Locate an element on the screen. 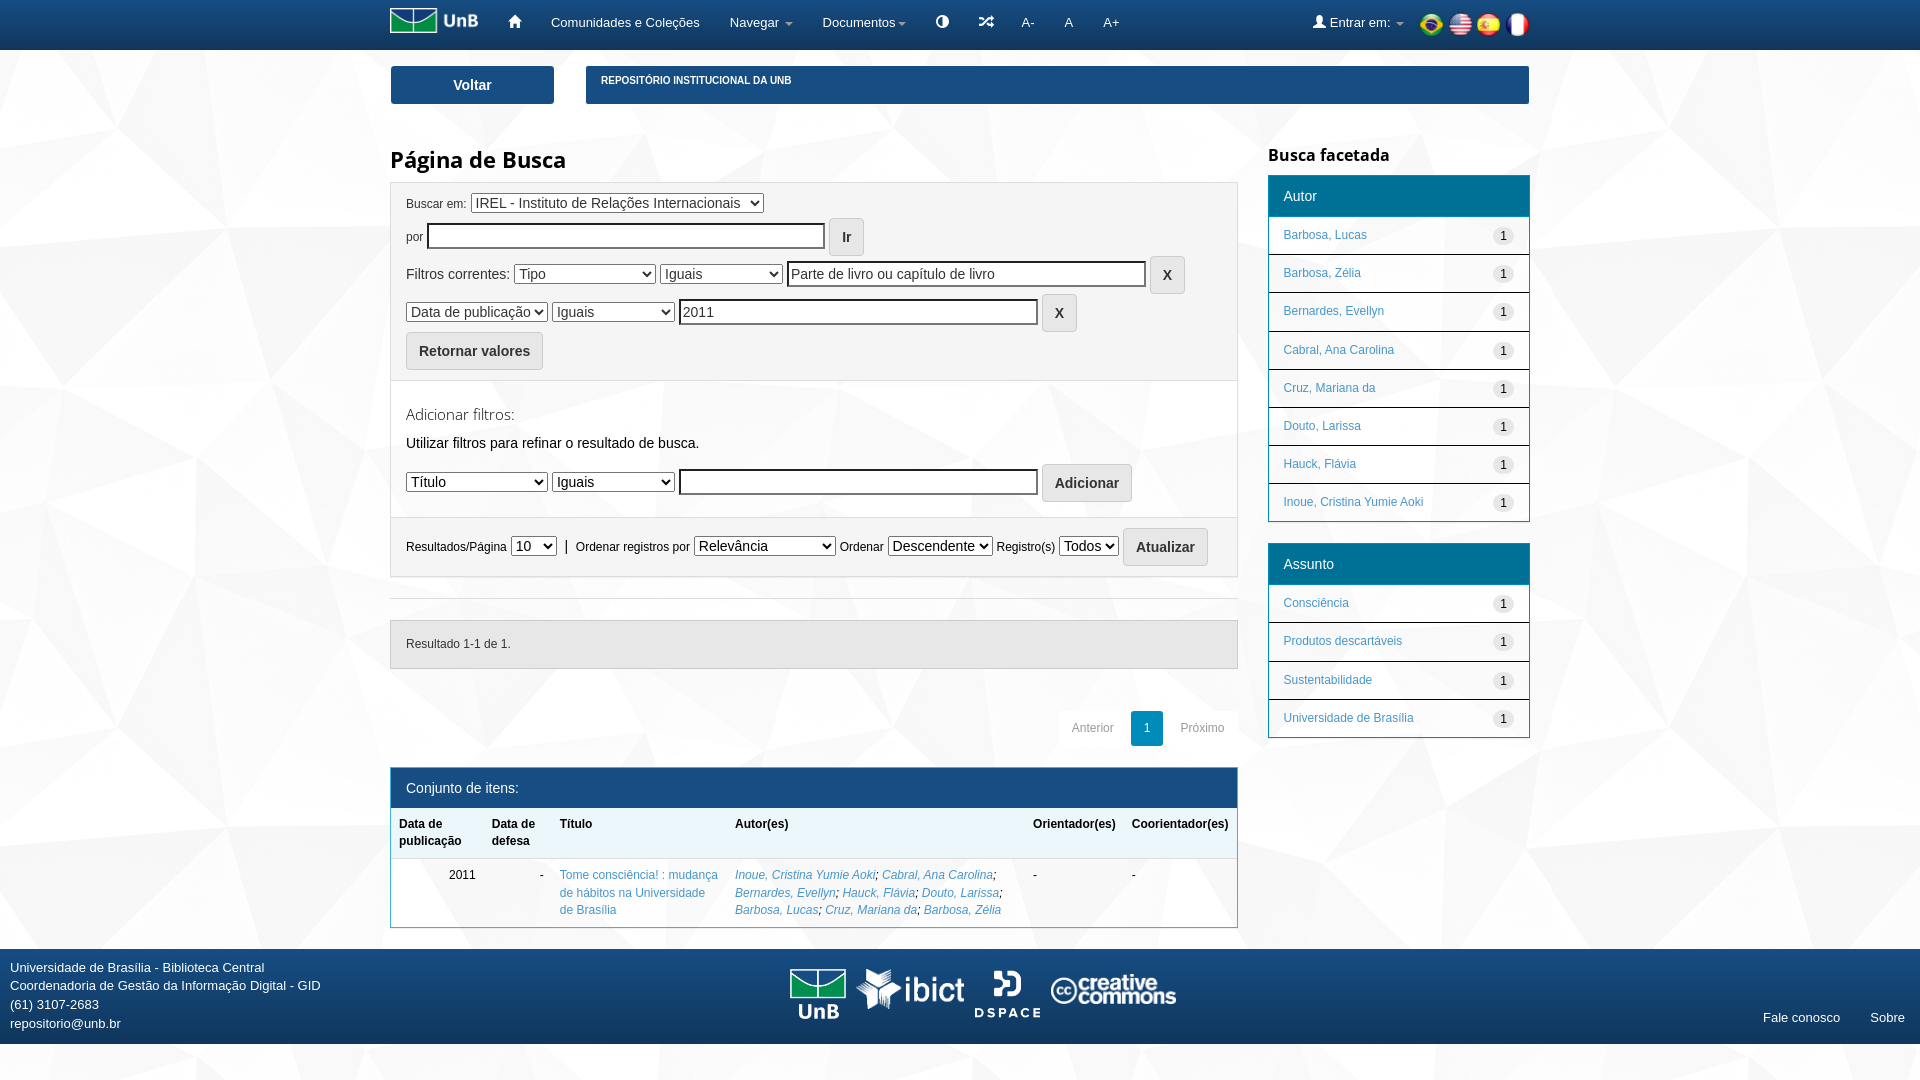 Image resolution: width=1920 pixels, height=1080 pixels. DSpace is located at coordinates (1008, 994).